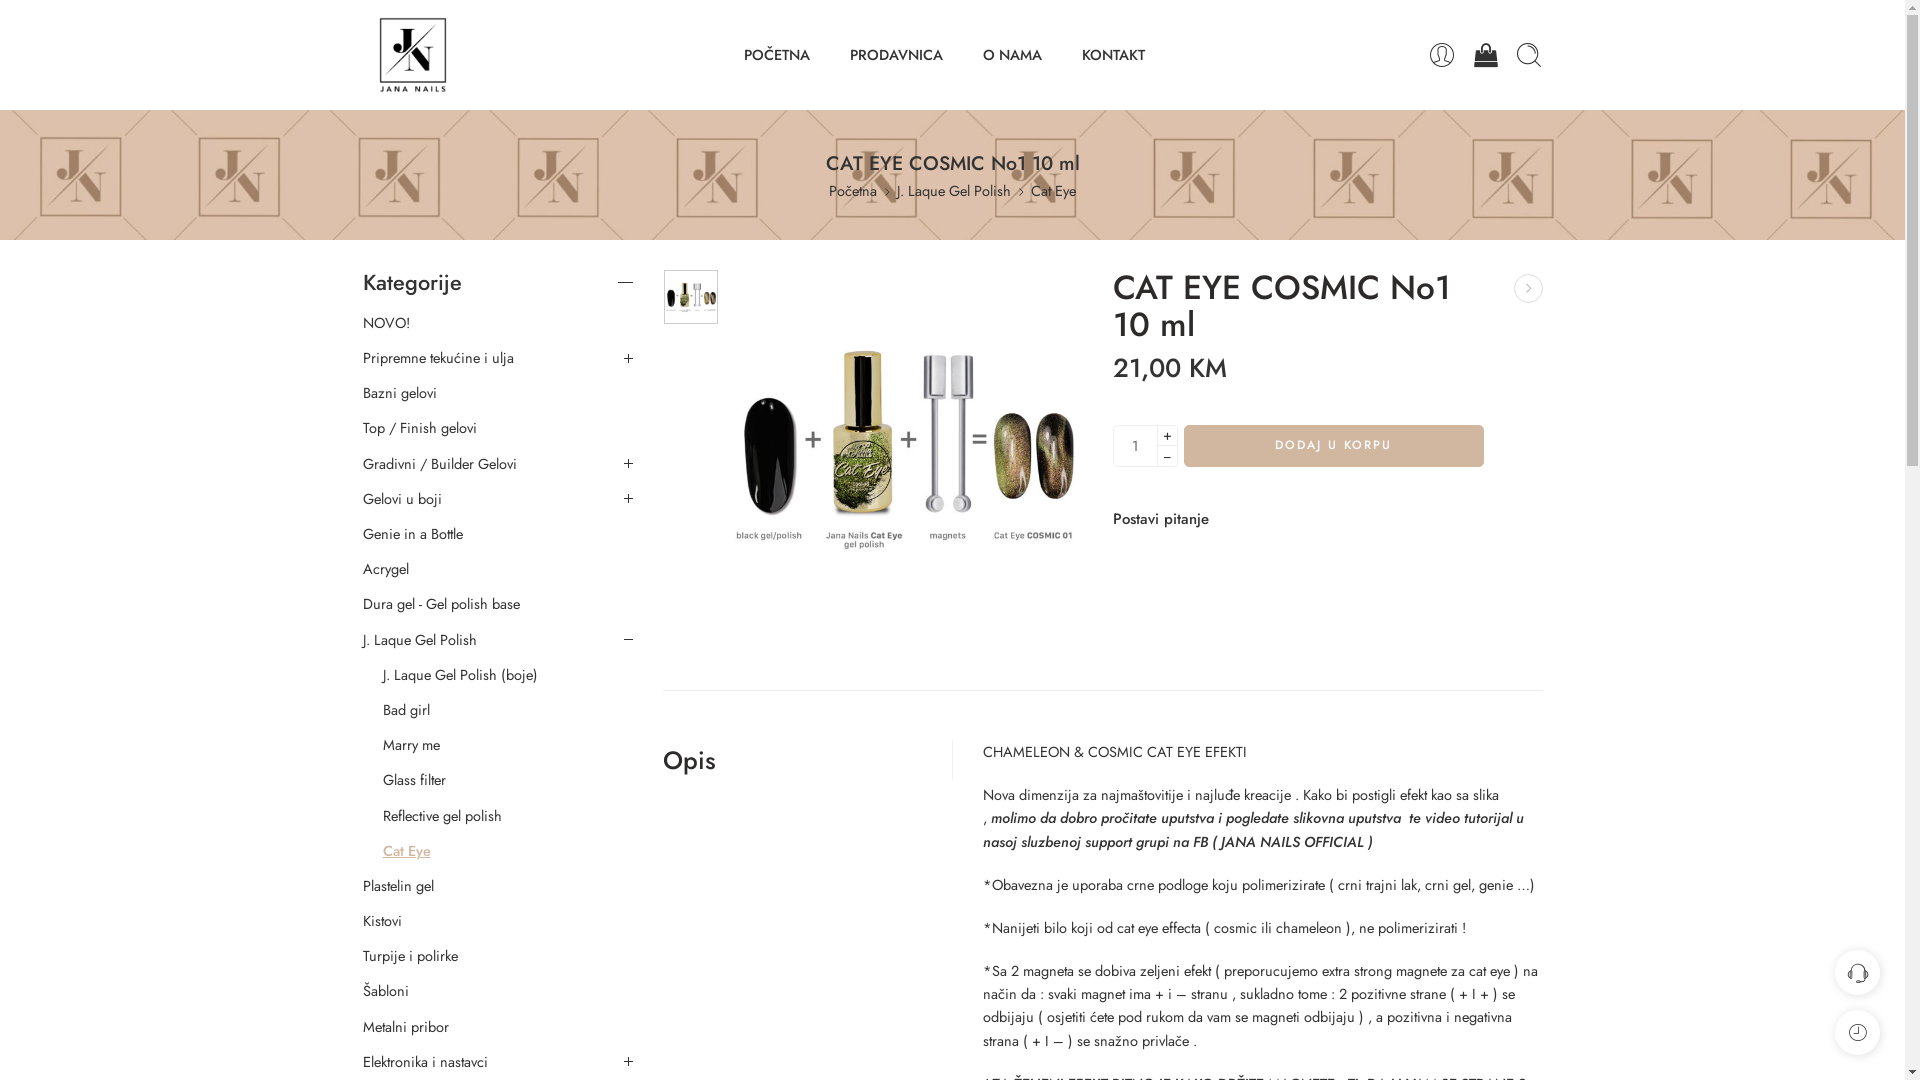 This screenshot has width=1920, height=1080. What do you see at coordinates (412, 55) in the screenshot?
I see `Jana Nails BiH - ` at bounding box center [412, 55].